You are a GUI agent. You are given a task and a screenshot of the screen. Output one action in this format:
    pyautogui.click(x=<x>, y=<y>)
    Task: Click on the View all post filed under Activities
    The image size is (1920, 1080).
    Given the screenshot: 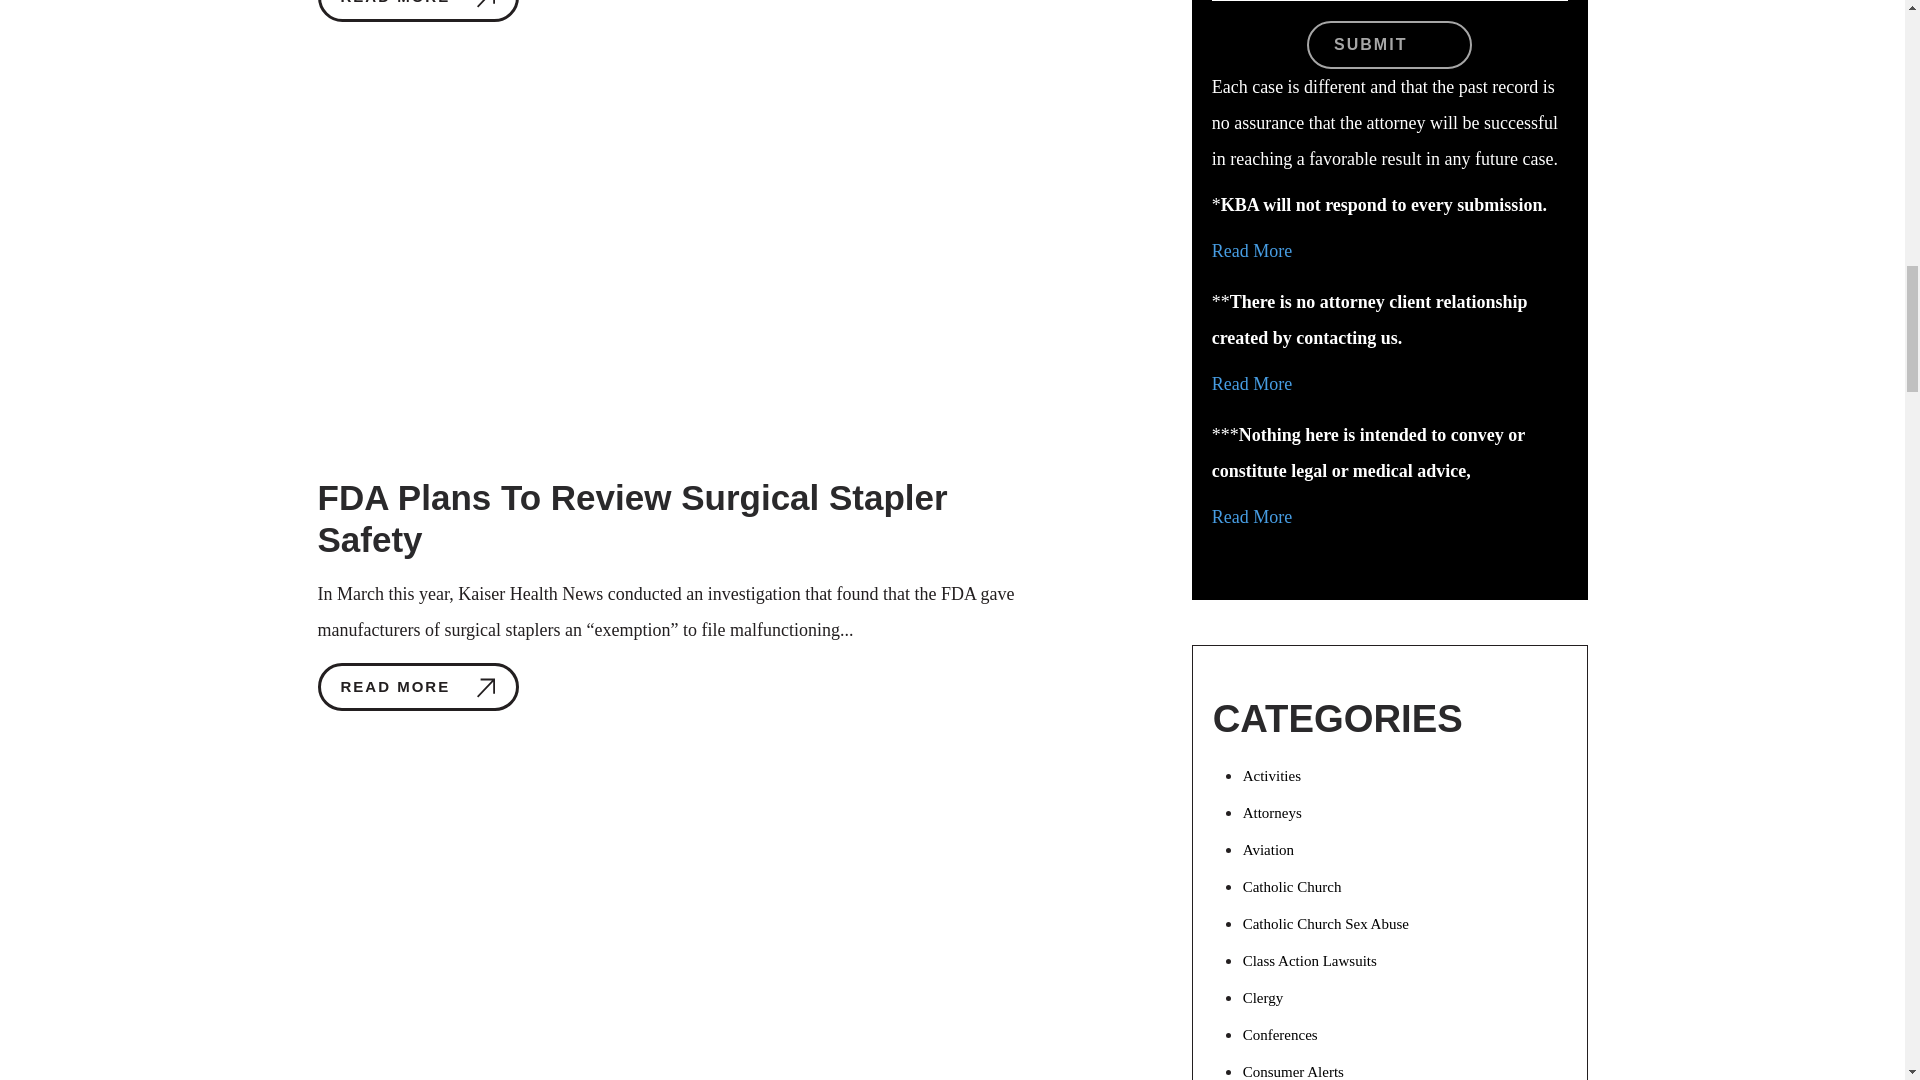 What is the action you would take?
    pyautogui.click(x=1272, y=776)
    